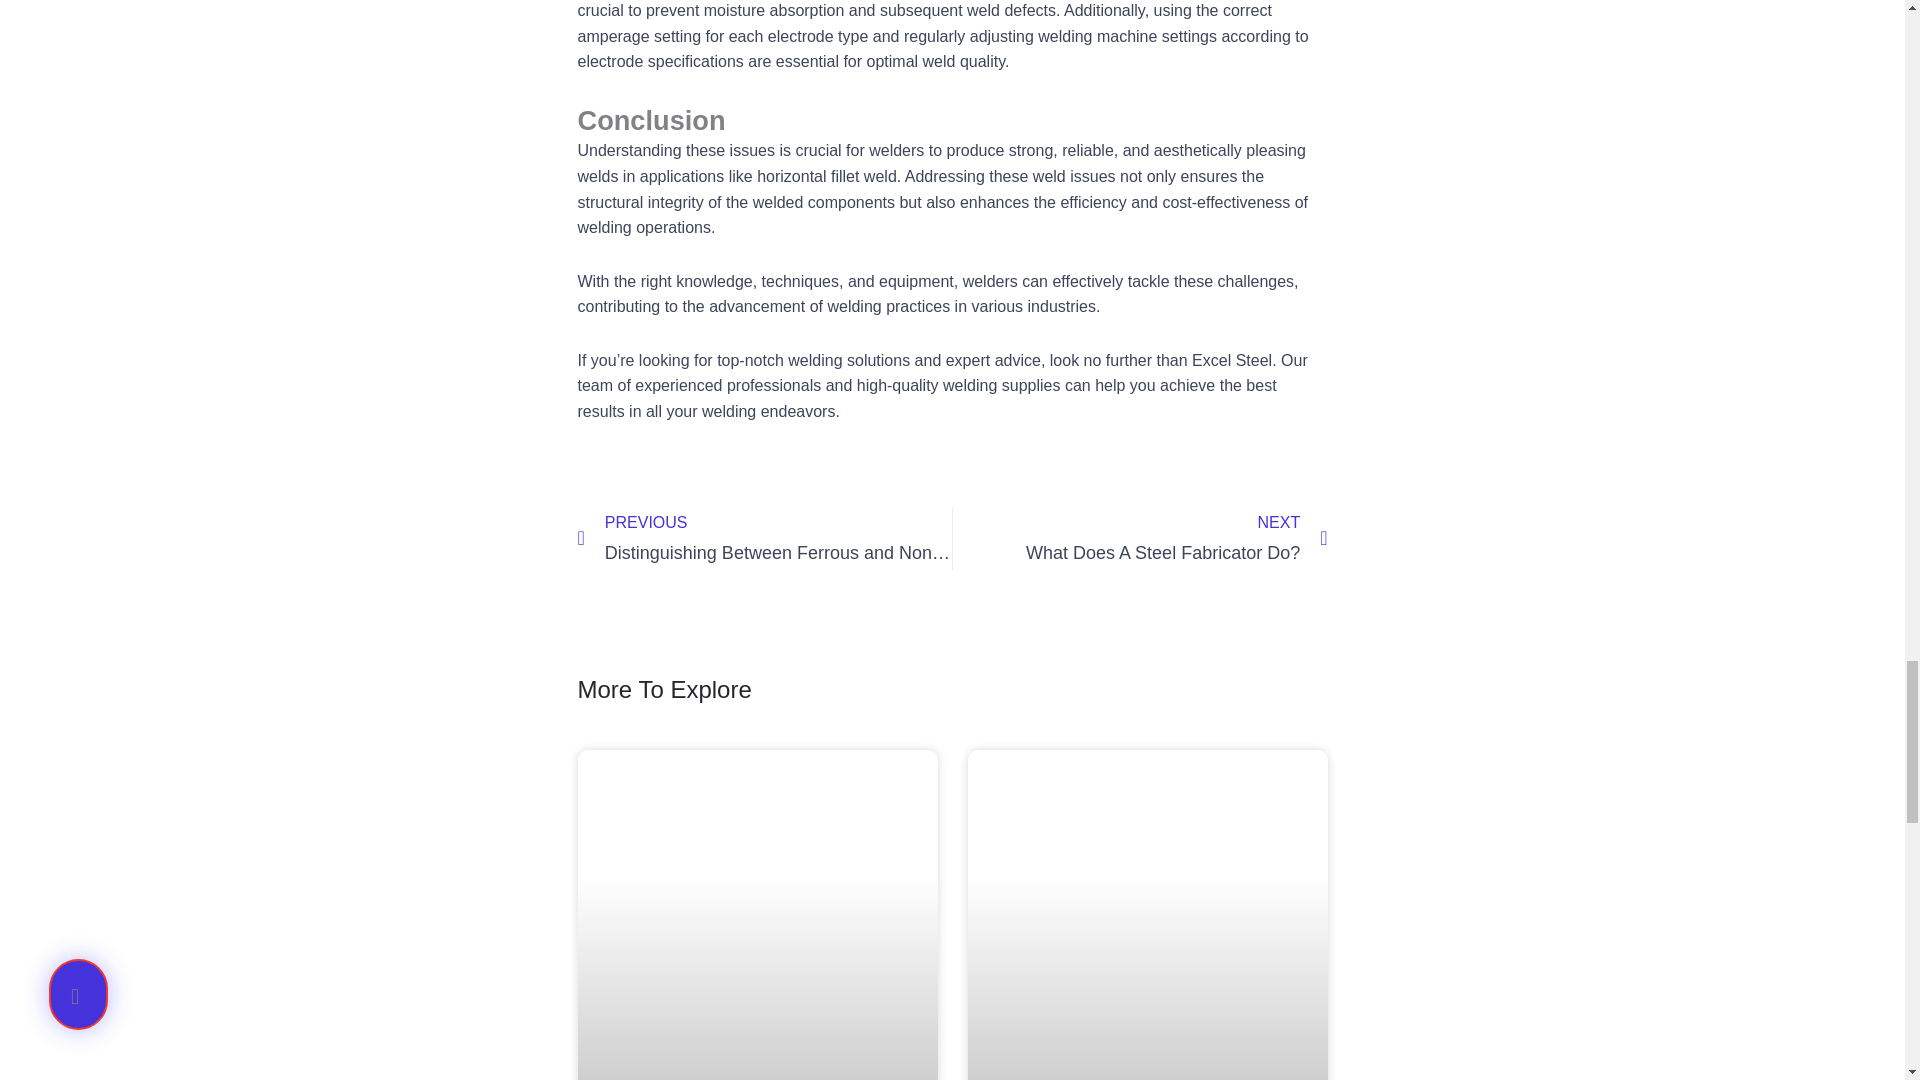 The width and height of the screenshot is (1920, 1080). Describe the element at coordinates (1140, 539) in the screenshot. I see `Excel Steel` at that location.